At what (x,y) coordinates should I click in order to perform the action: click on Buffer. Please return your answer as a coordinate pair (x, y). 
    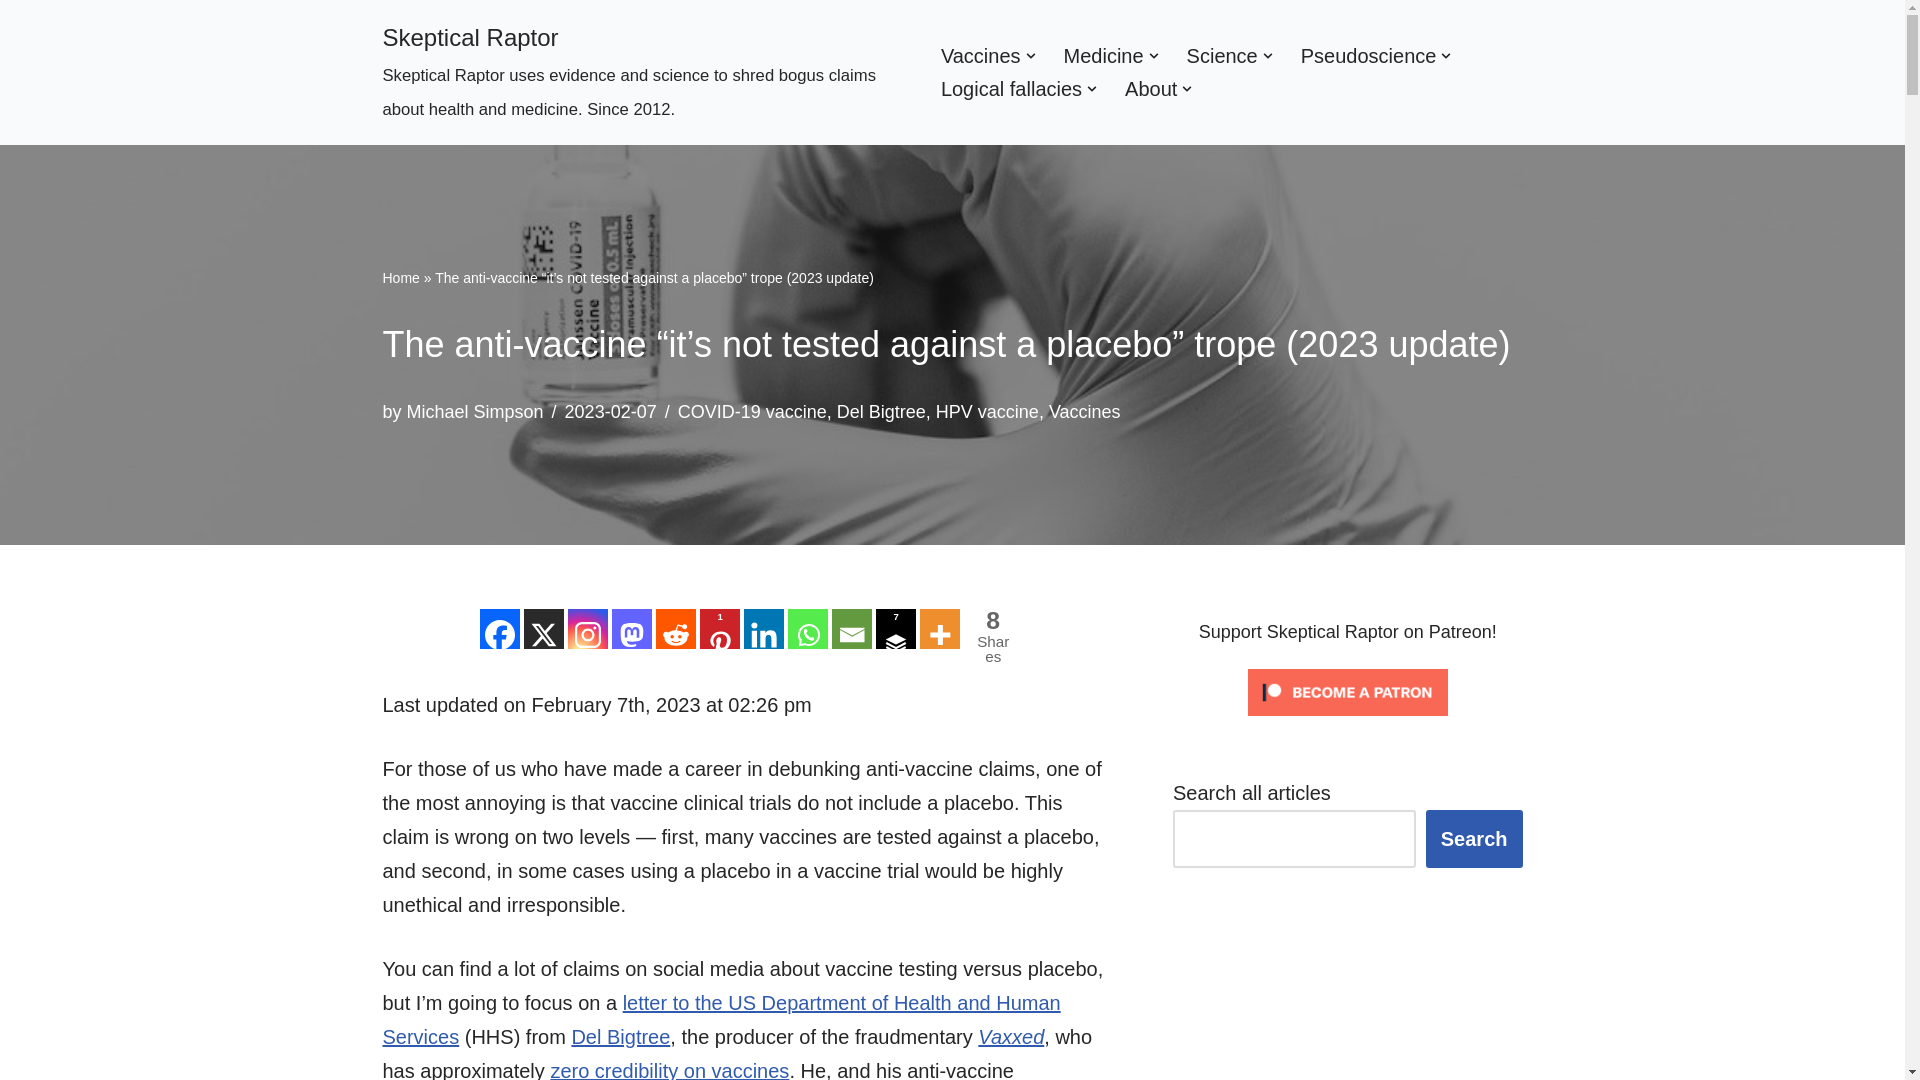
    Looking at the image, I should click on (895, 629).